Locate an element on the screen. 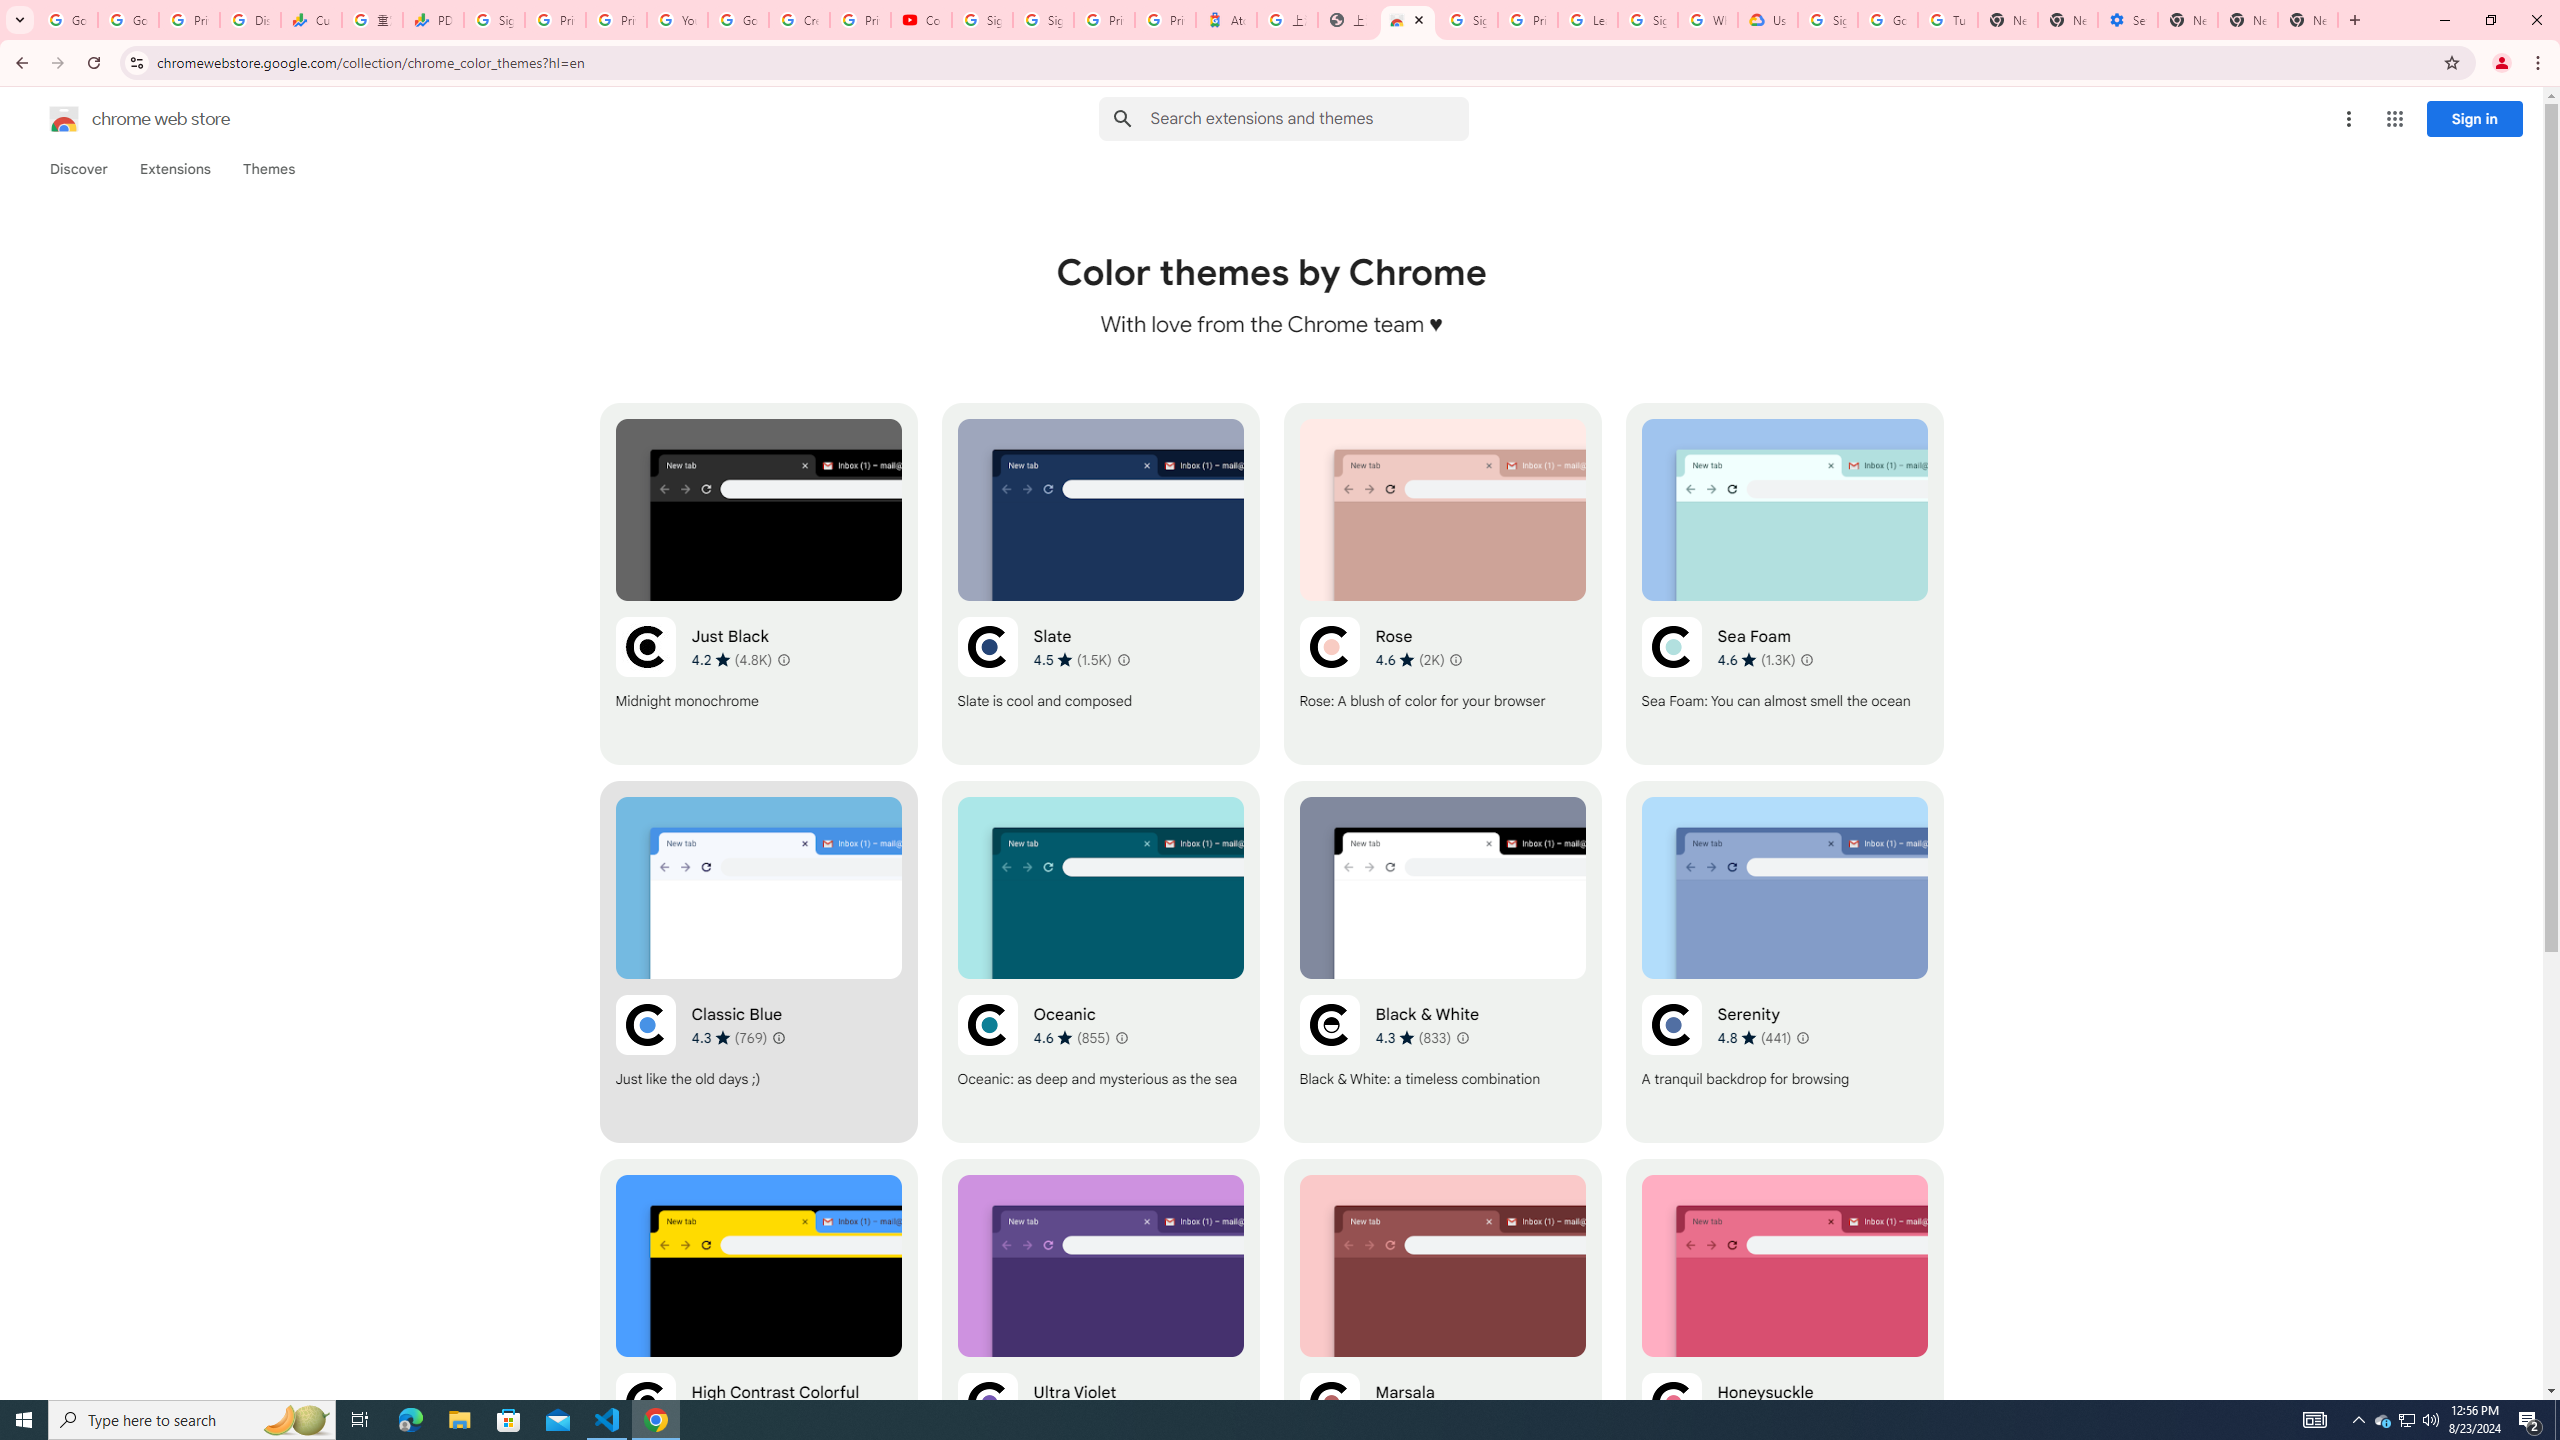 The image size is (2560, 1440). Average rating 4.5 out of 5 stars. 1.5K ratings. is located at coordinates (1074, 660).